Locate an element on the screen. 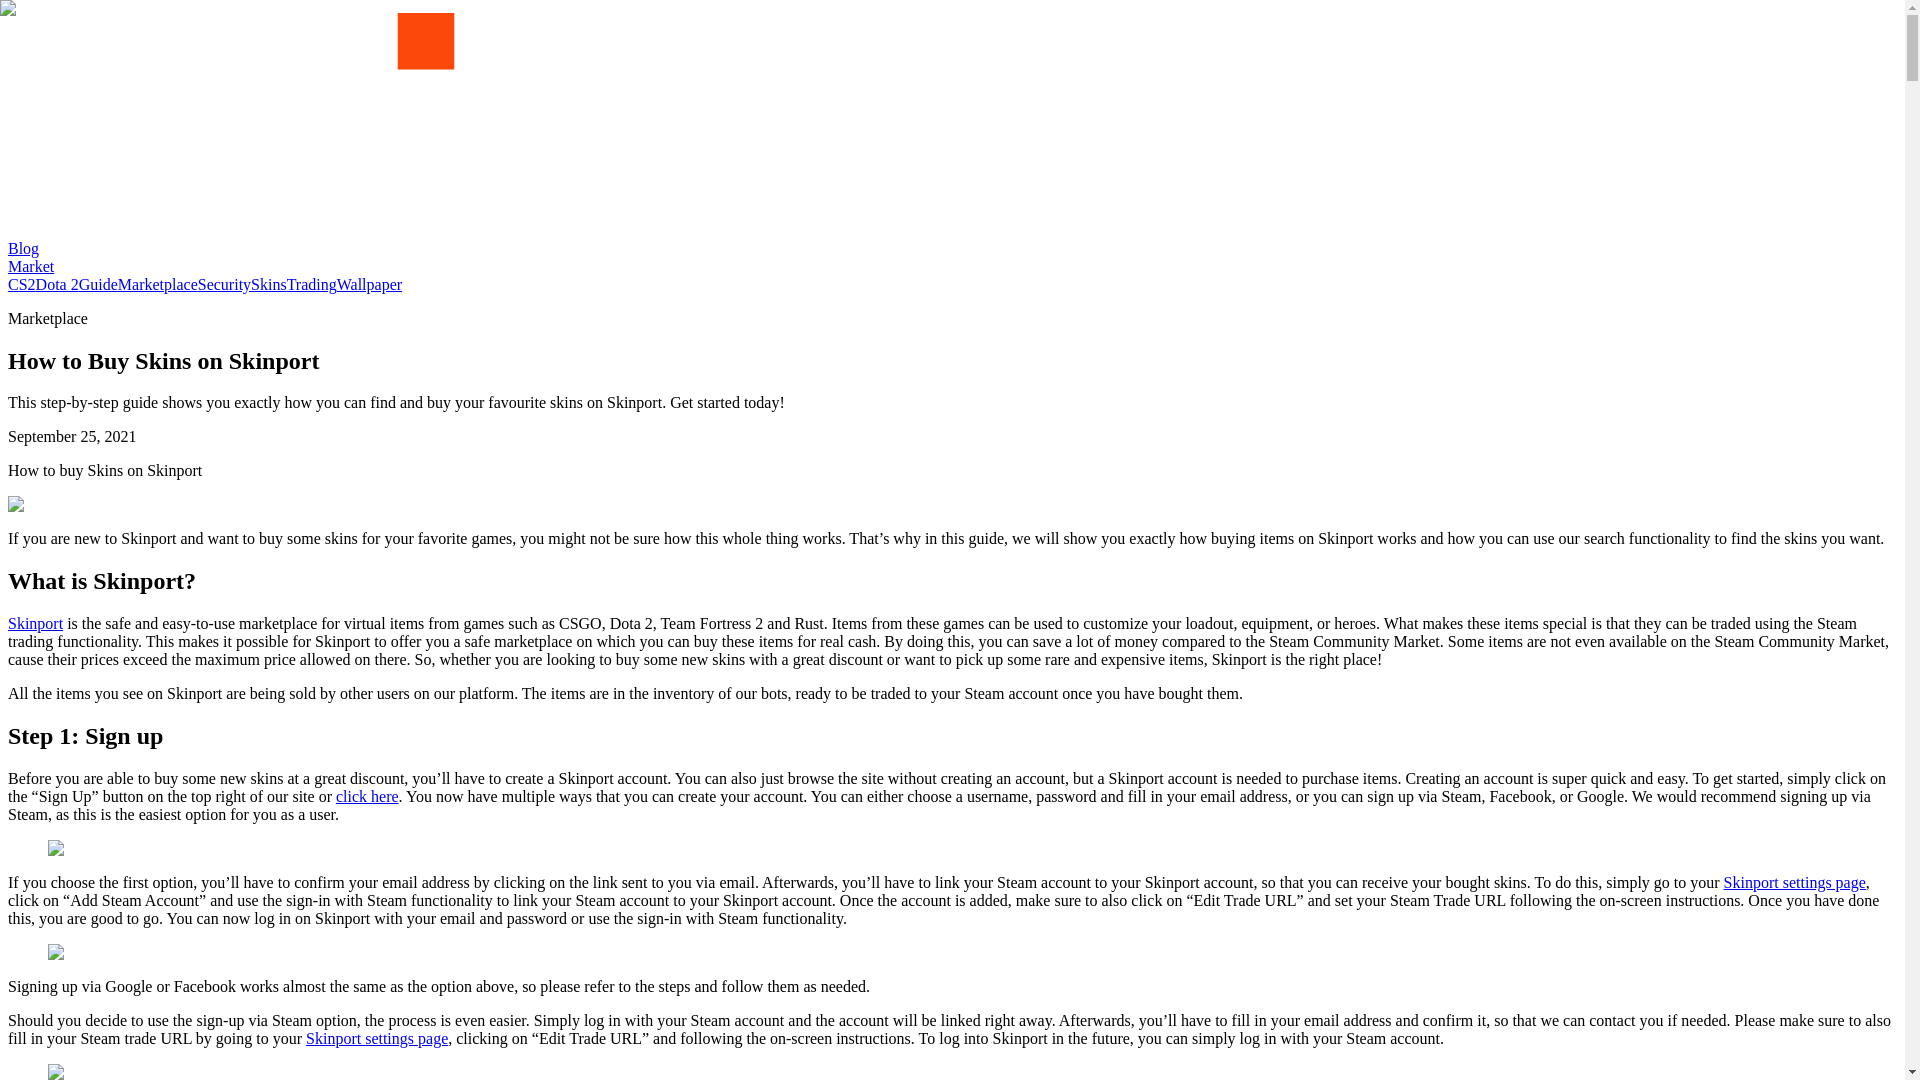 This screenshot has height=1080, width=1920. Dota 2 is located at coordinates (57, 284).